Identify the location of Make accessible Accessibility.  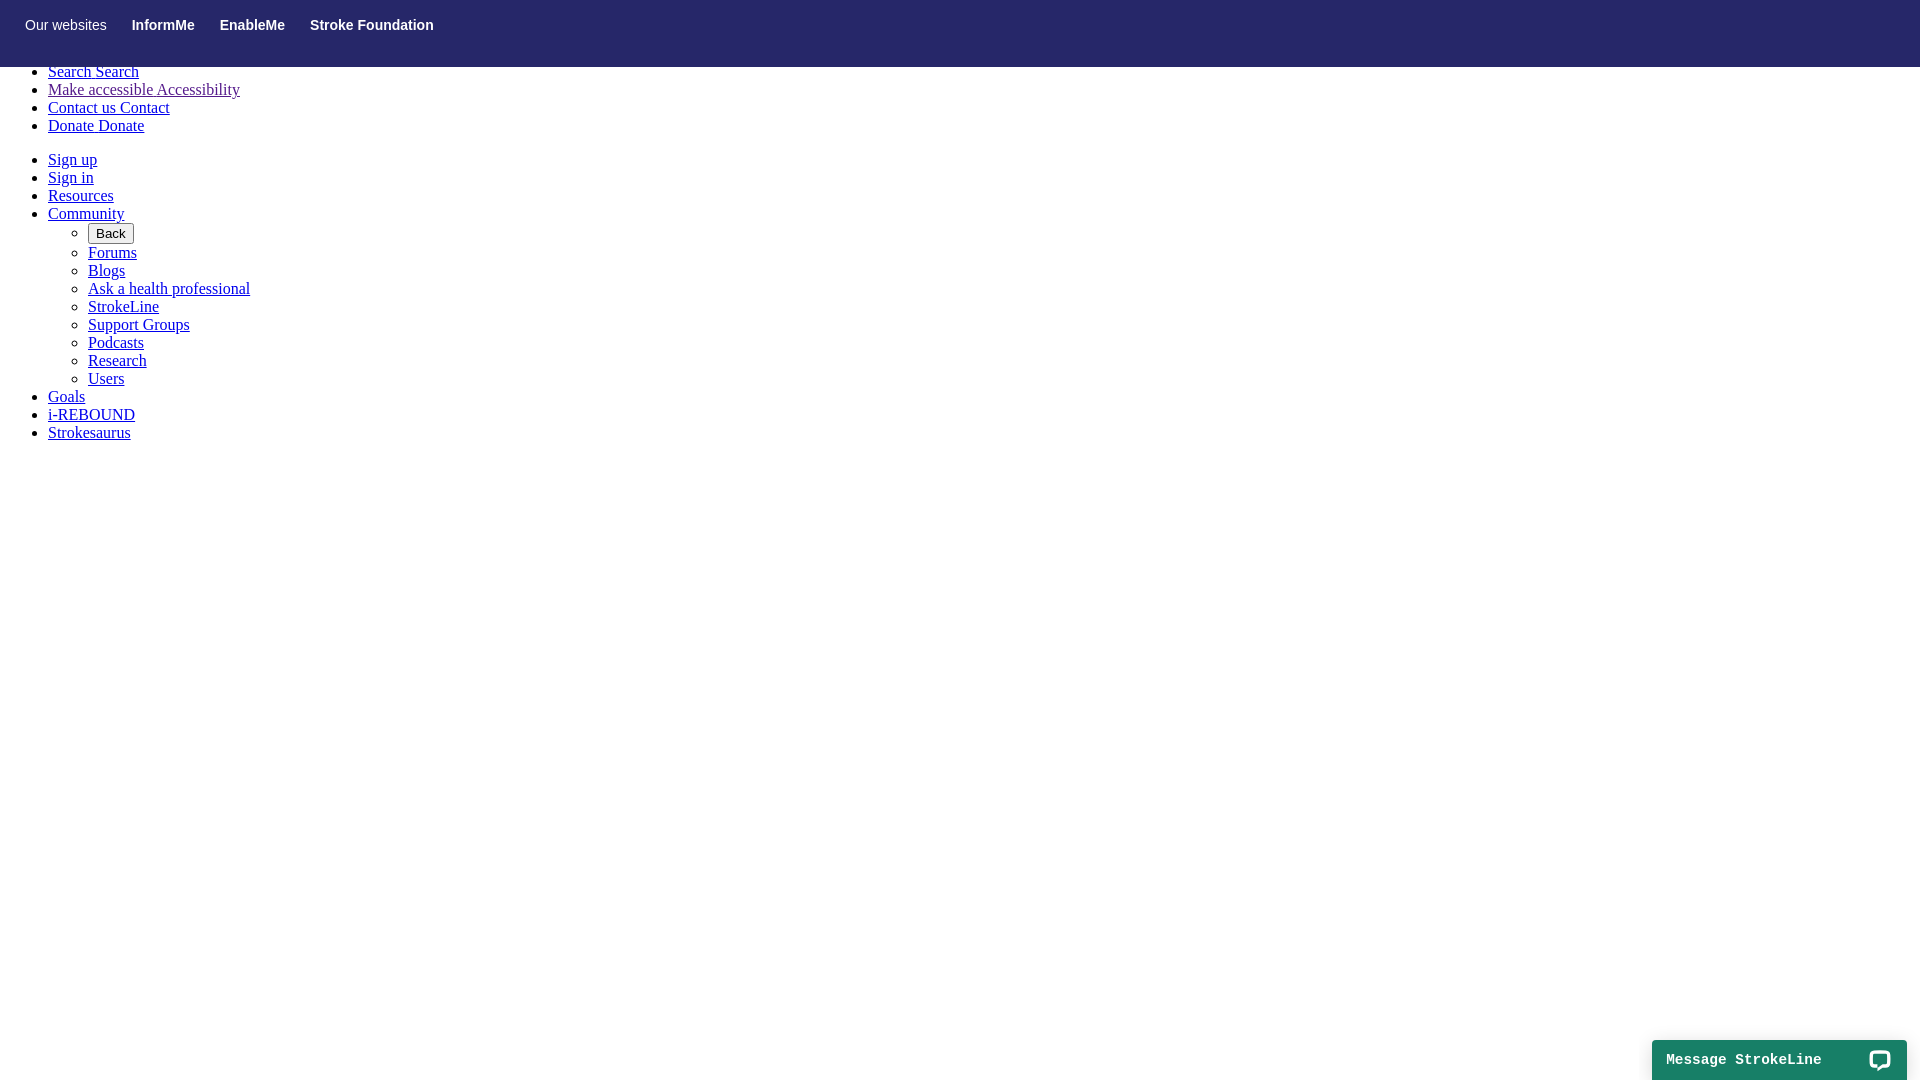
(144, 90).